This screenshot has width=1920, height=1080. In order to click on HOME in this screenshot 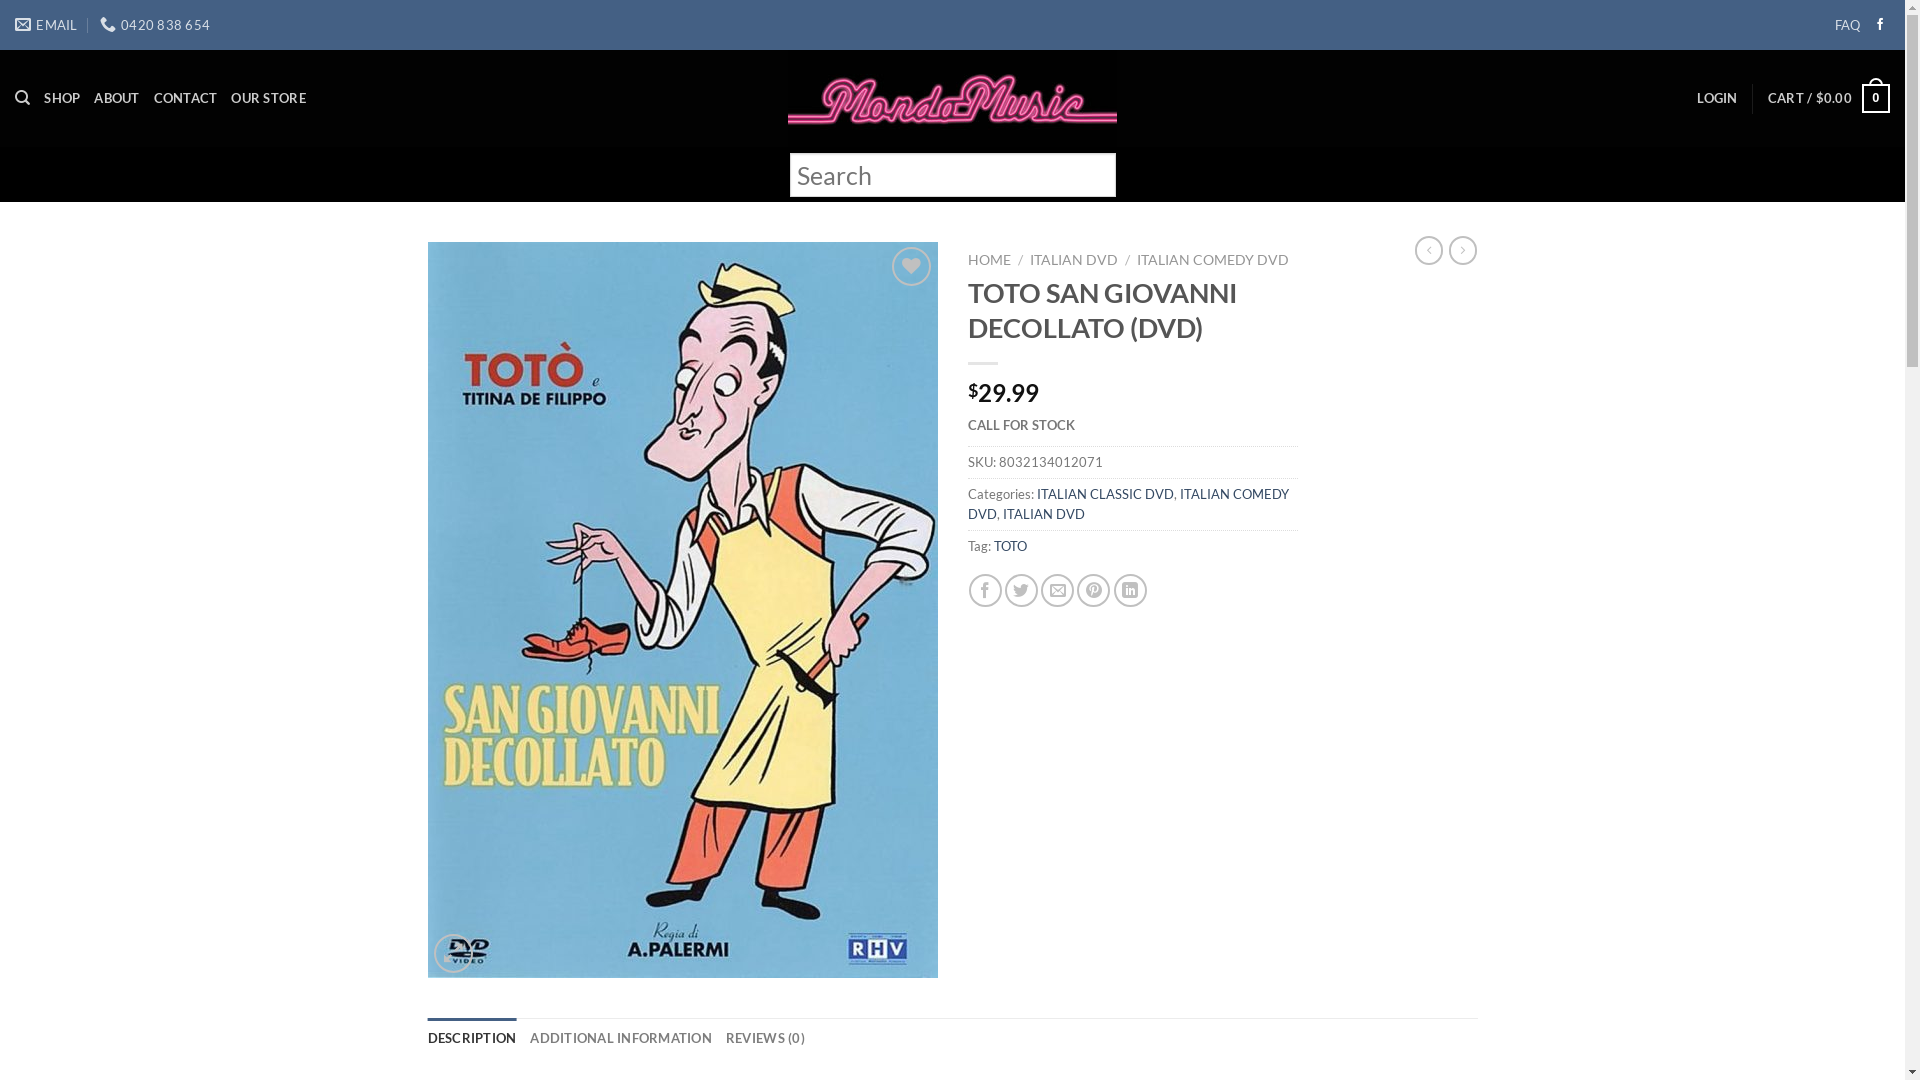, I will do `click(990, 260)`.